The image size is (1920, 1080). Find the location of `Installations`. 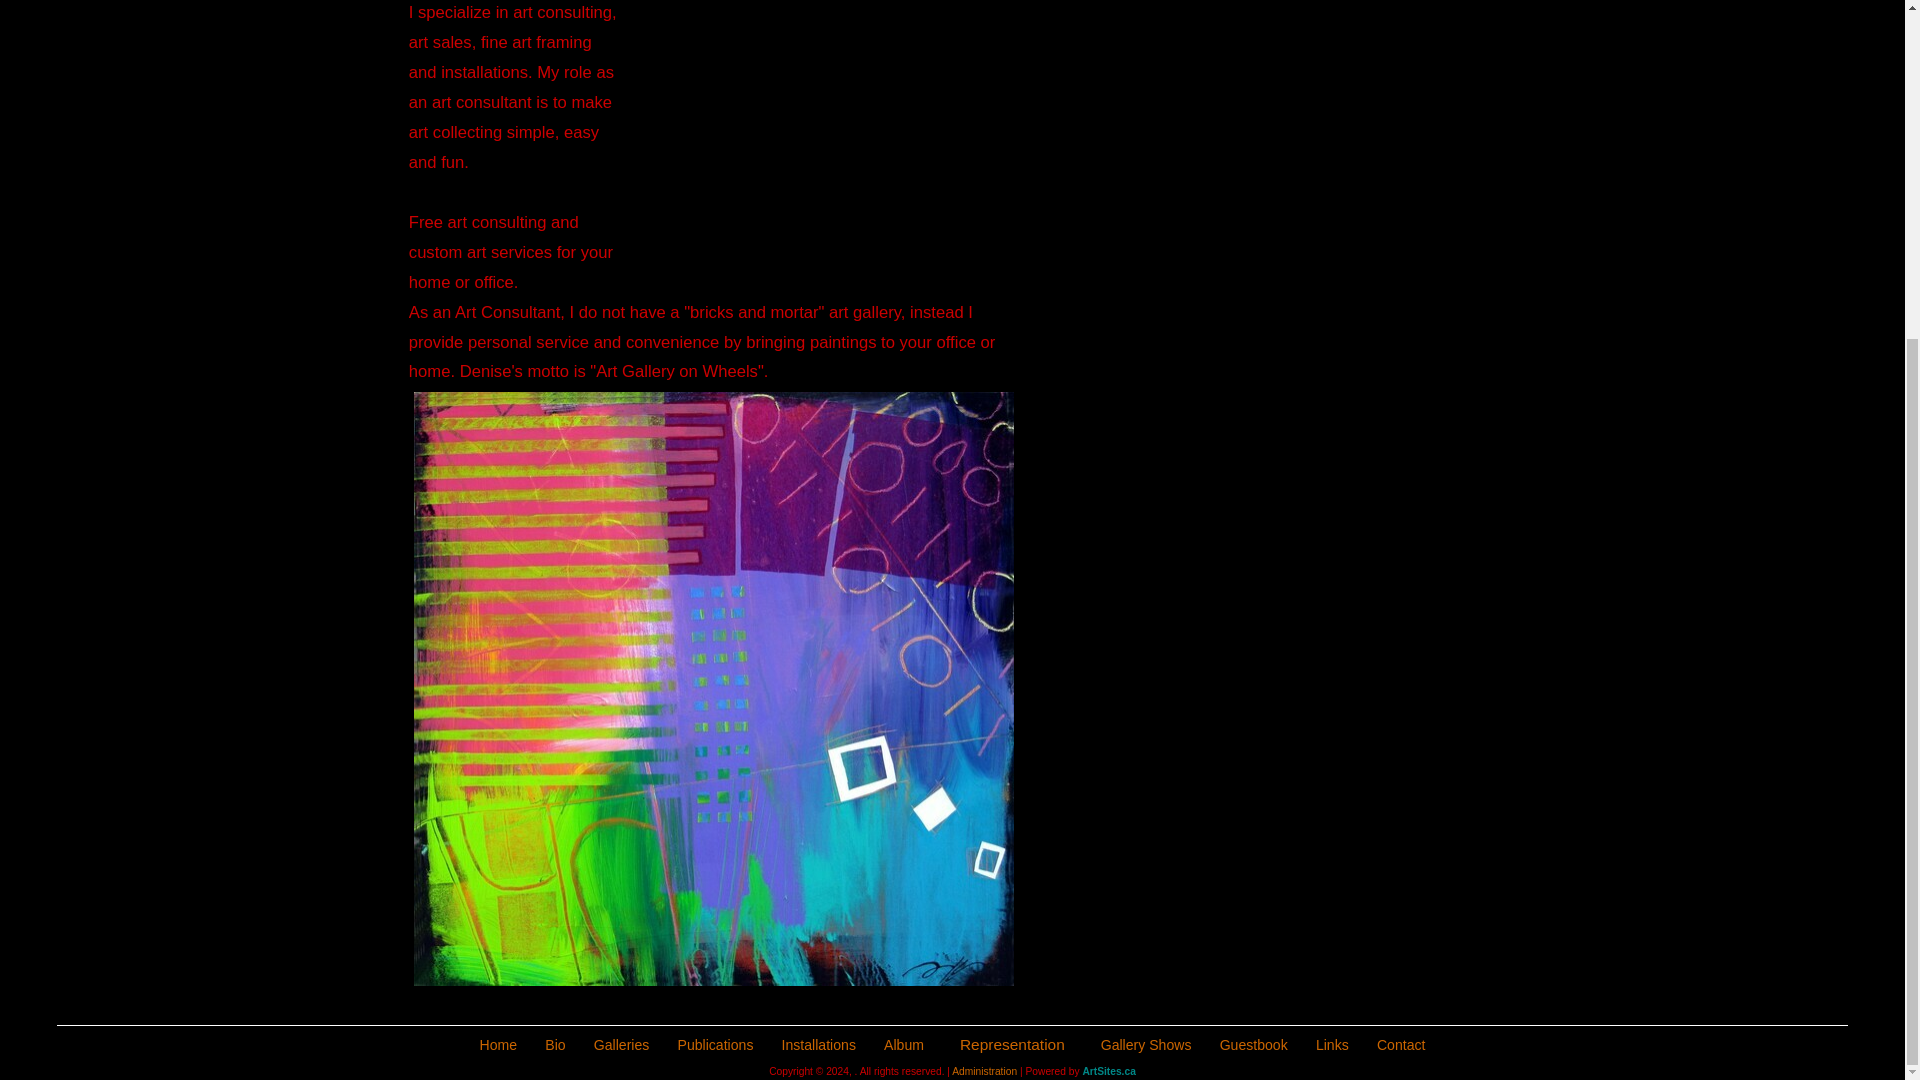

Installations is located at coordinates (818, 1044).